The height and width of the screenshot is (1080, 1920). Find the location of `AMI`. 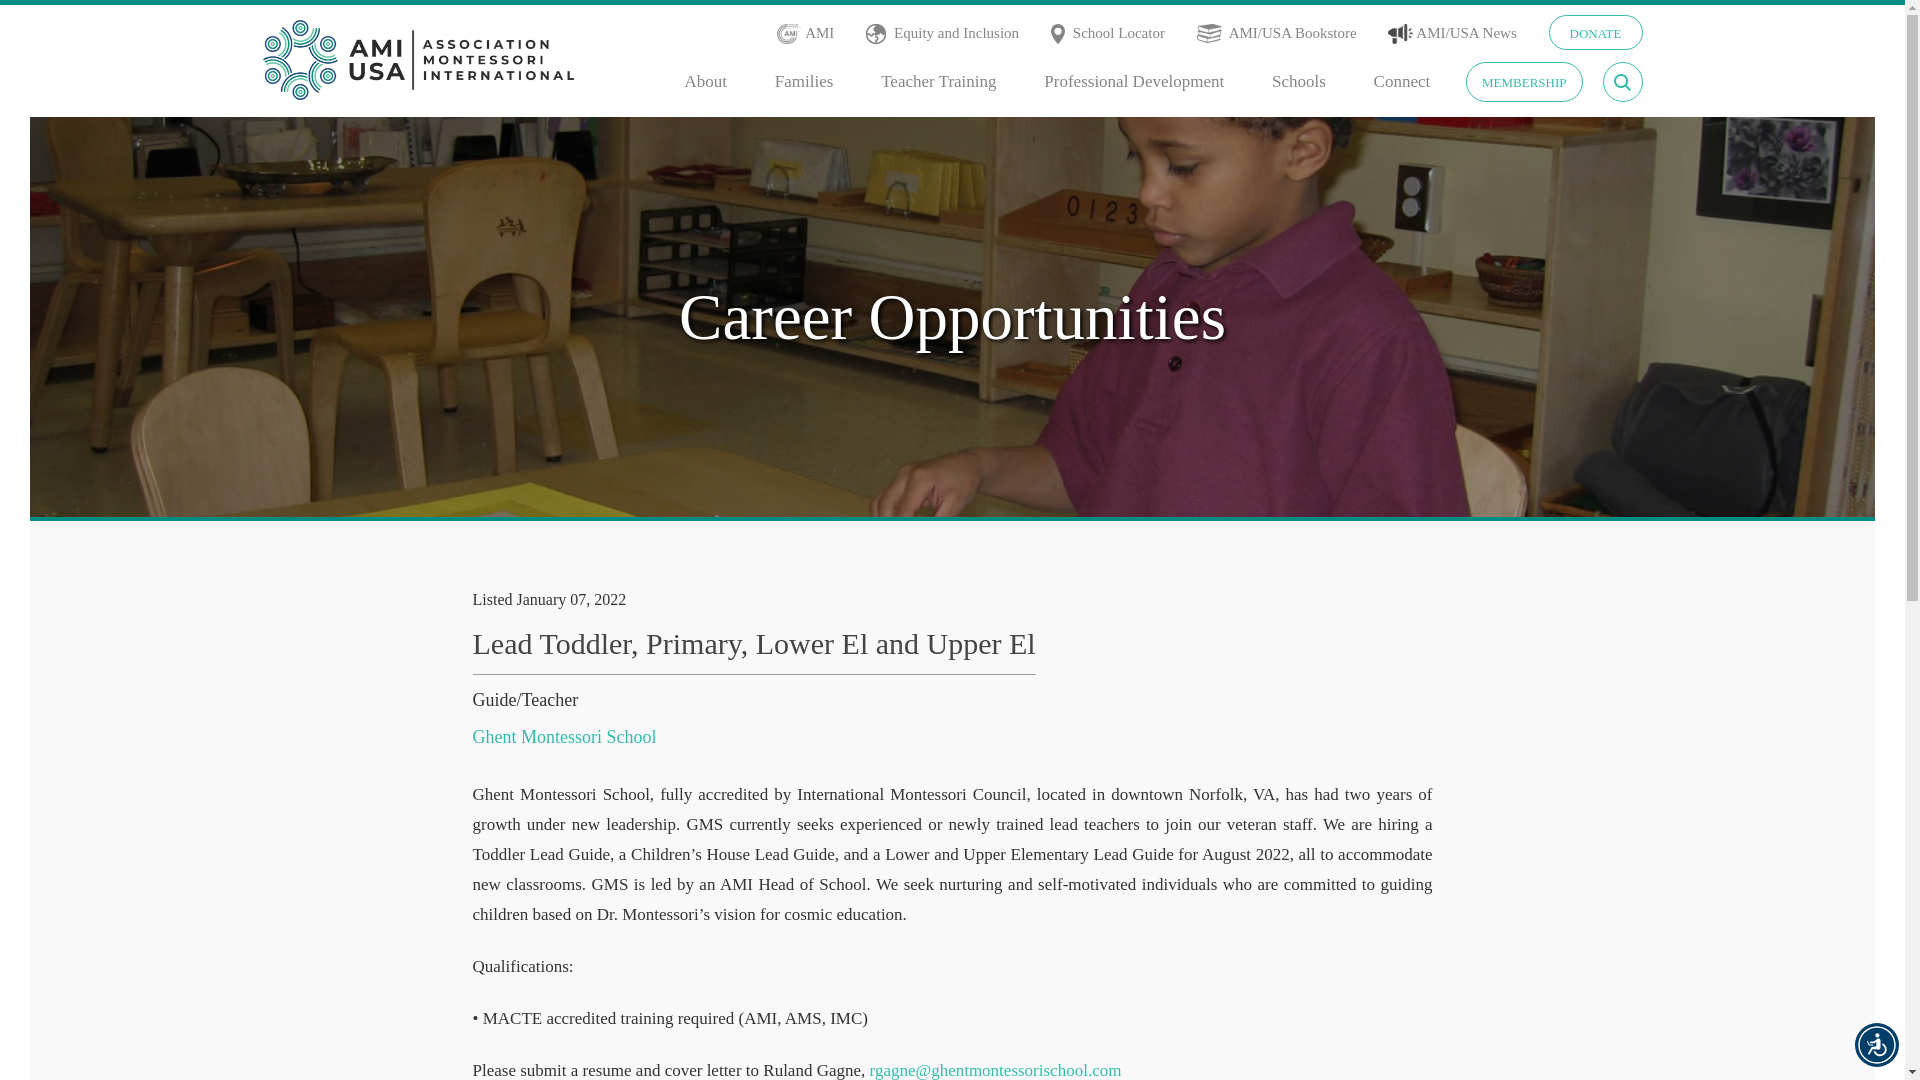

AMI is located at coordinates (820, 33).